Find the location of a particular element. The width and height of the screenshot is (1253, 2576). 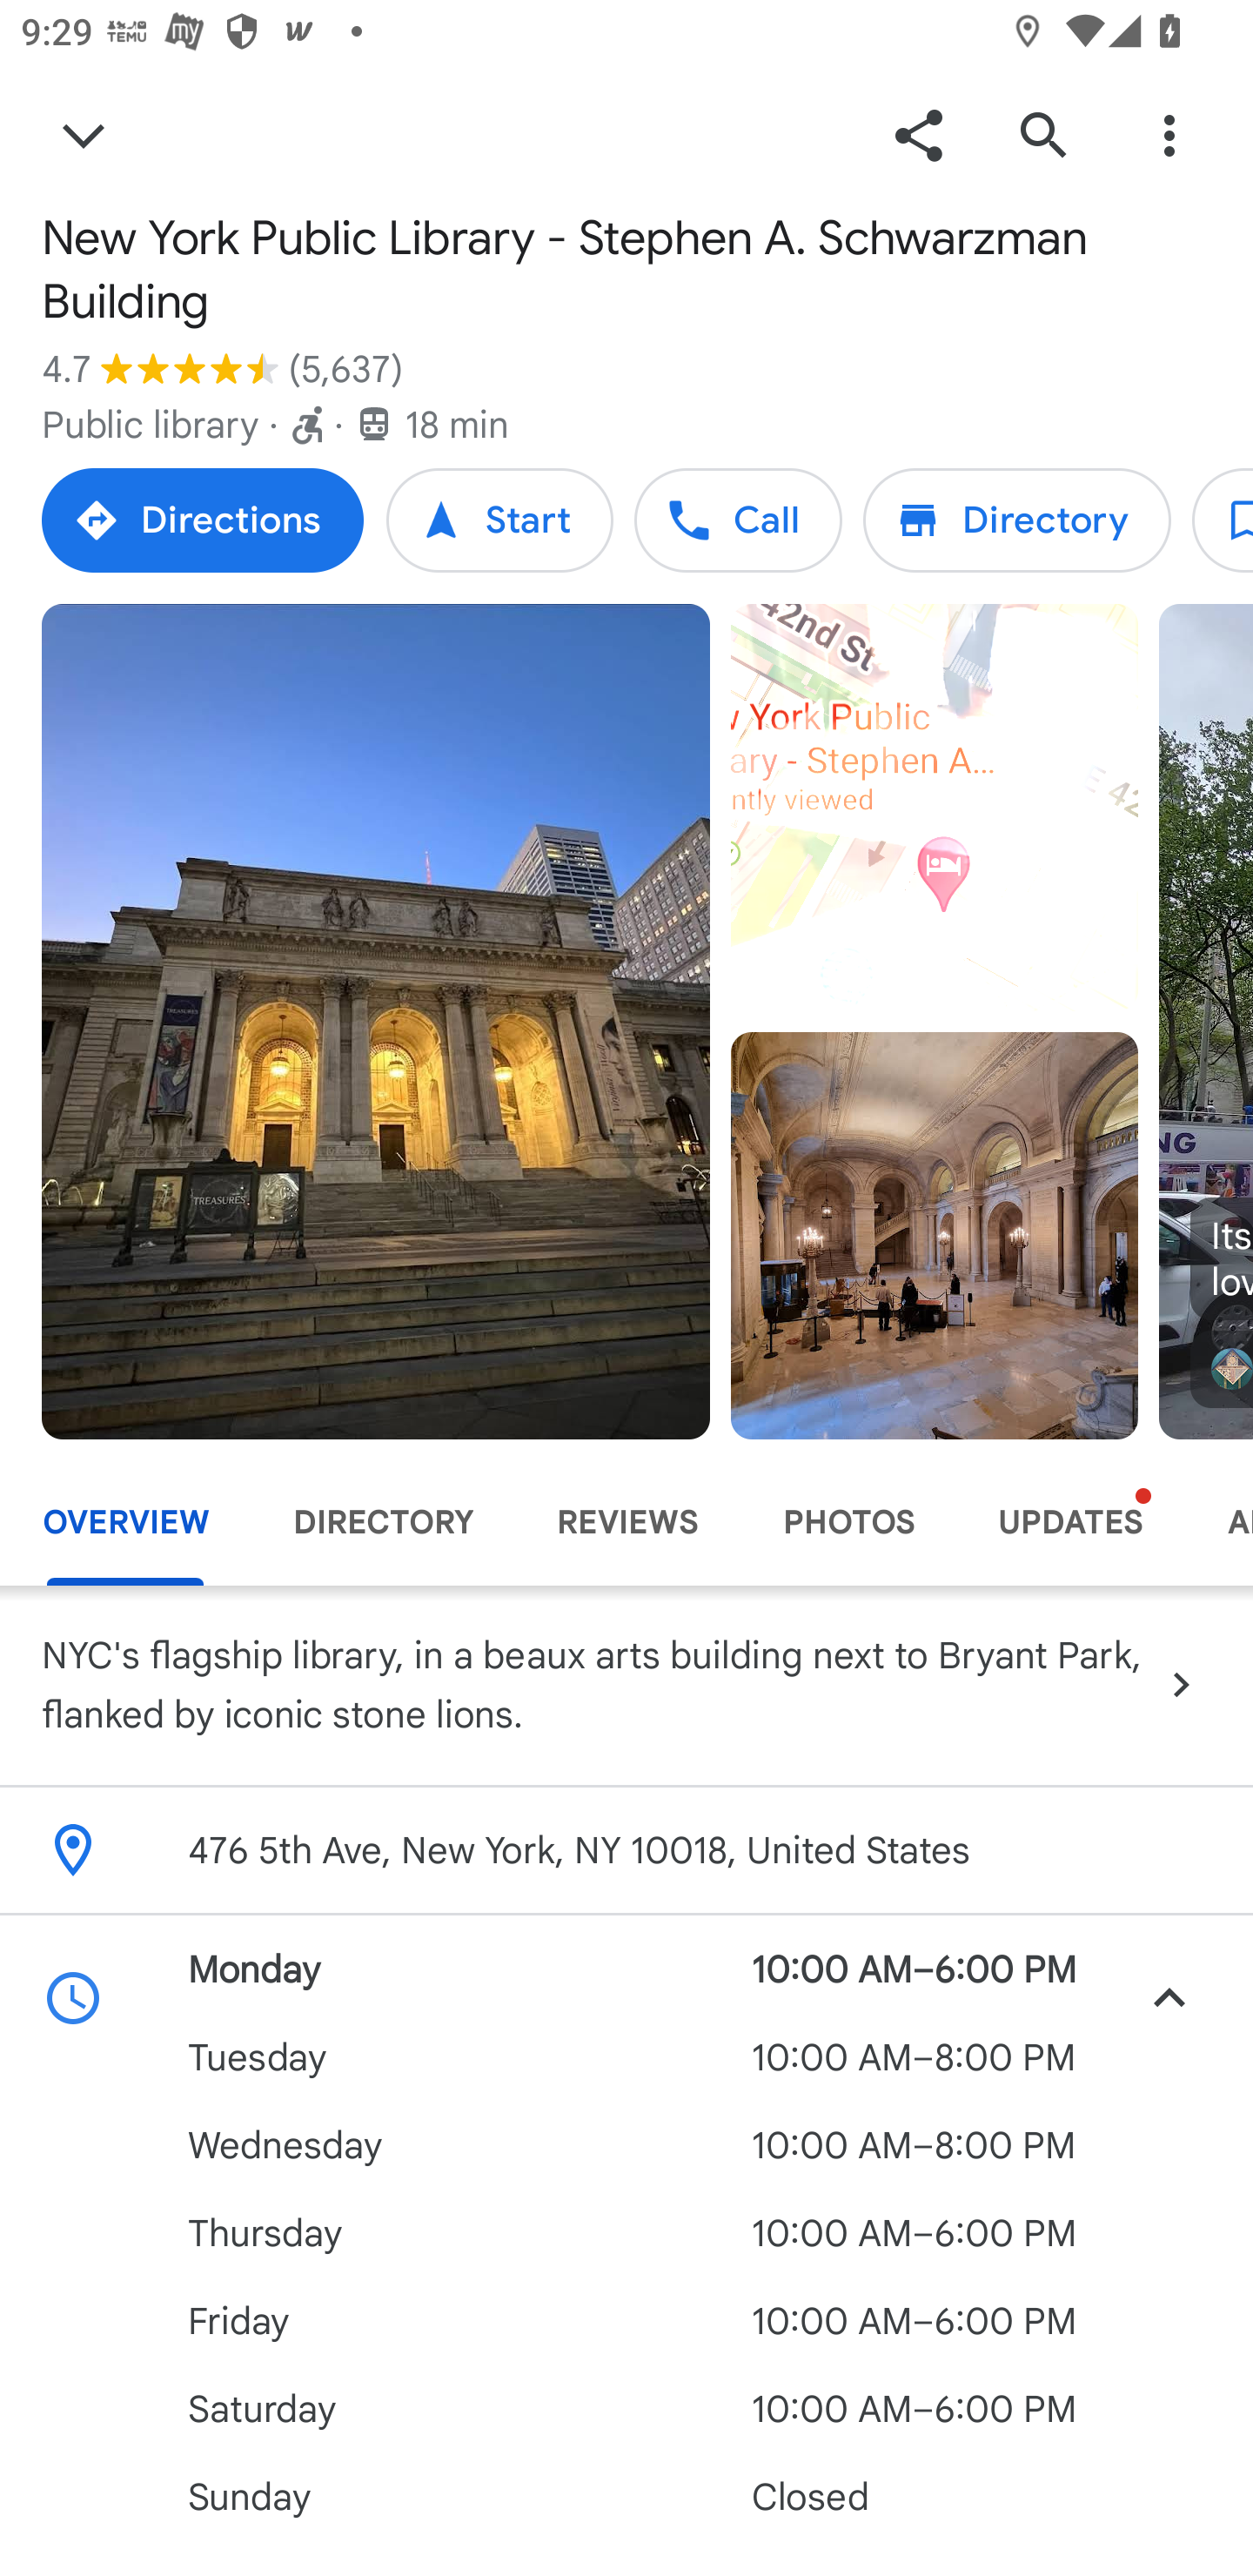

Photo is located at coordinates (934, 1236).